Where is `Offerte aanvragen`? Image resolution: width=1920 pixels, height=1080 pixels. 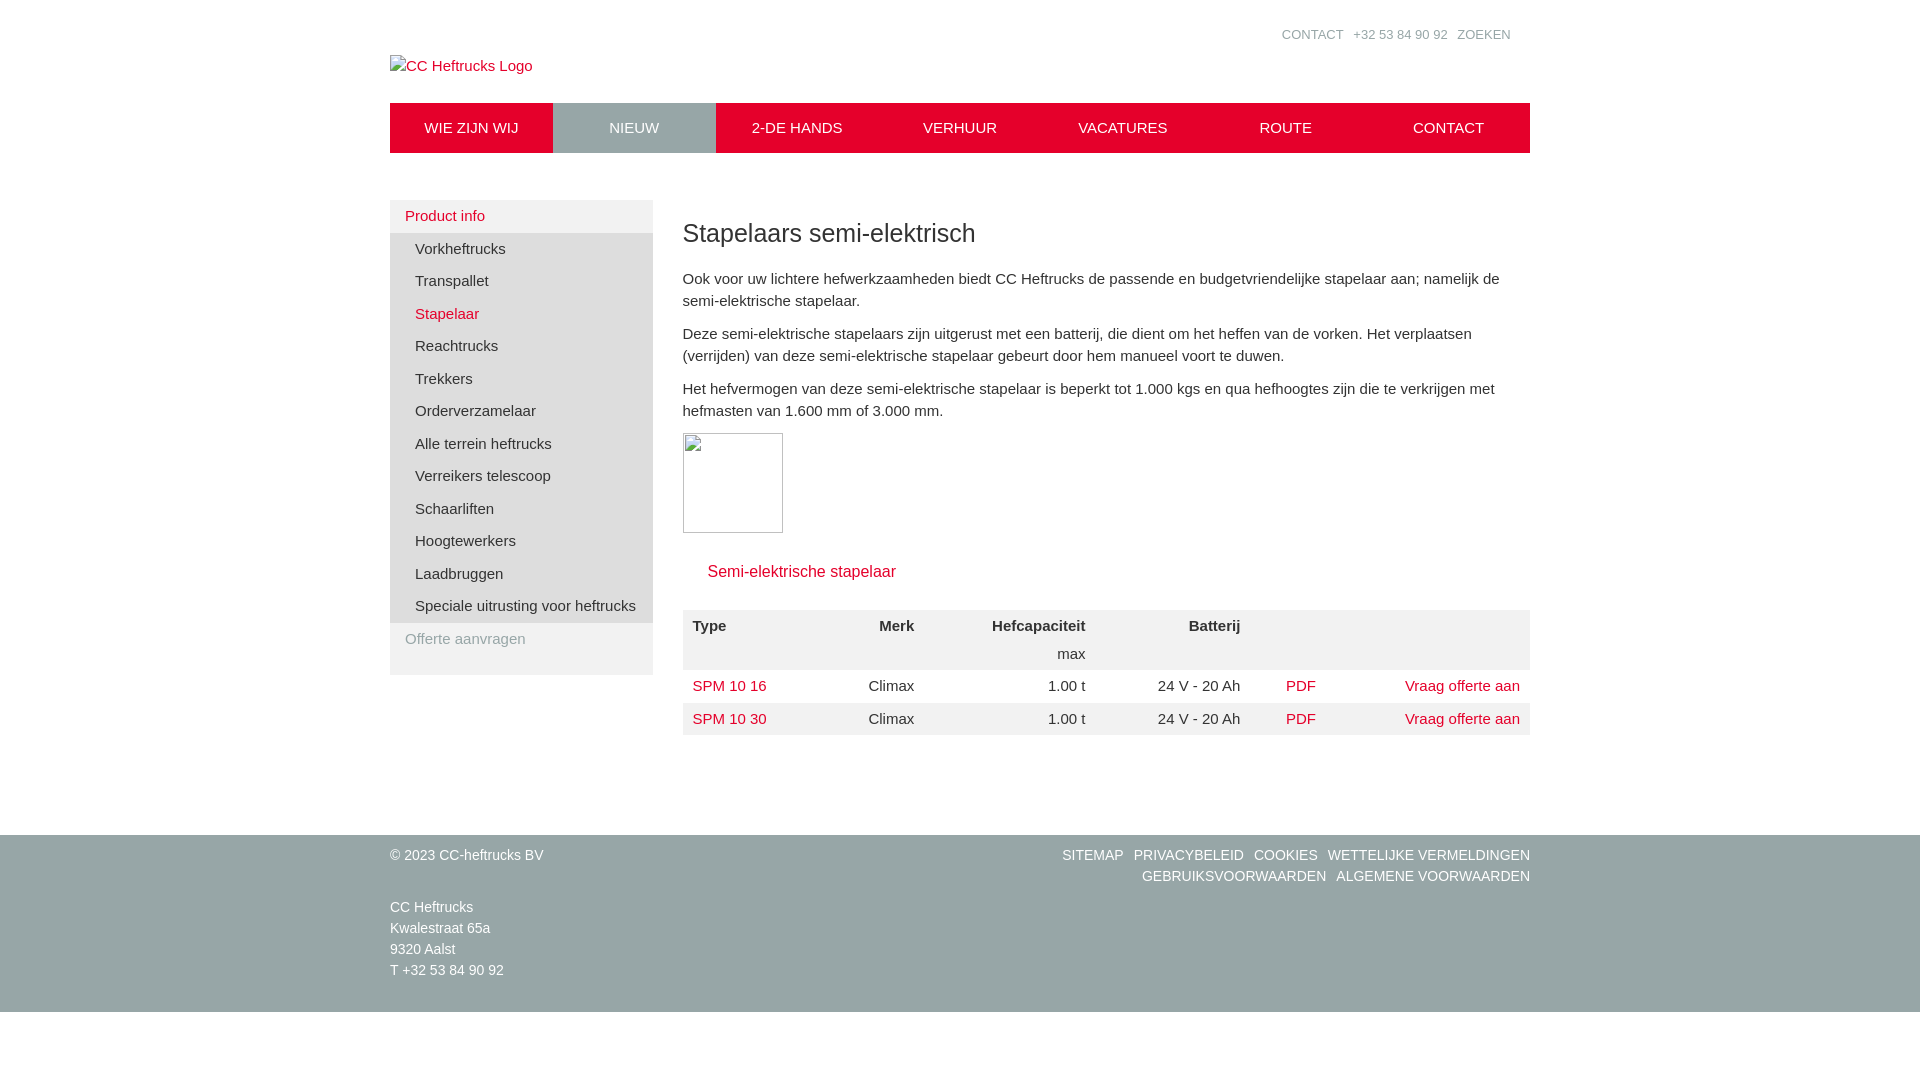
Offerte aanvragen is located at coordinates (522, 638).